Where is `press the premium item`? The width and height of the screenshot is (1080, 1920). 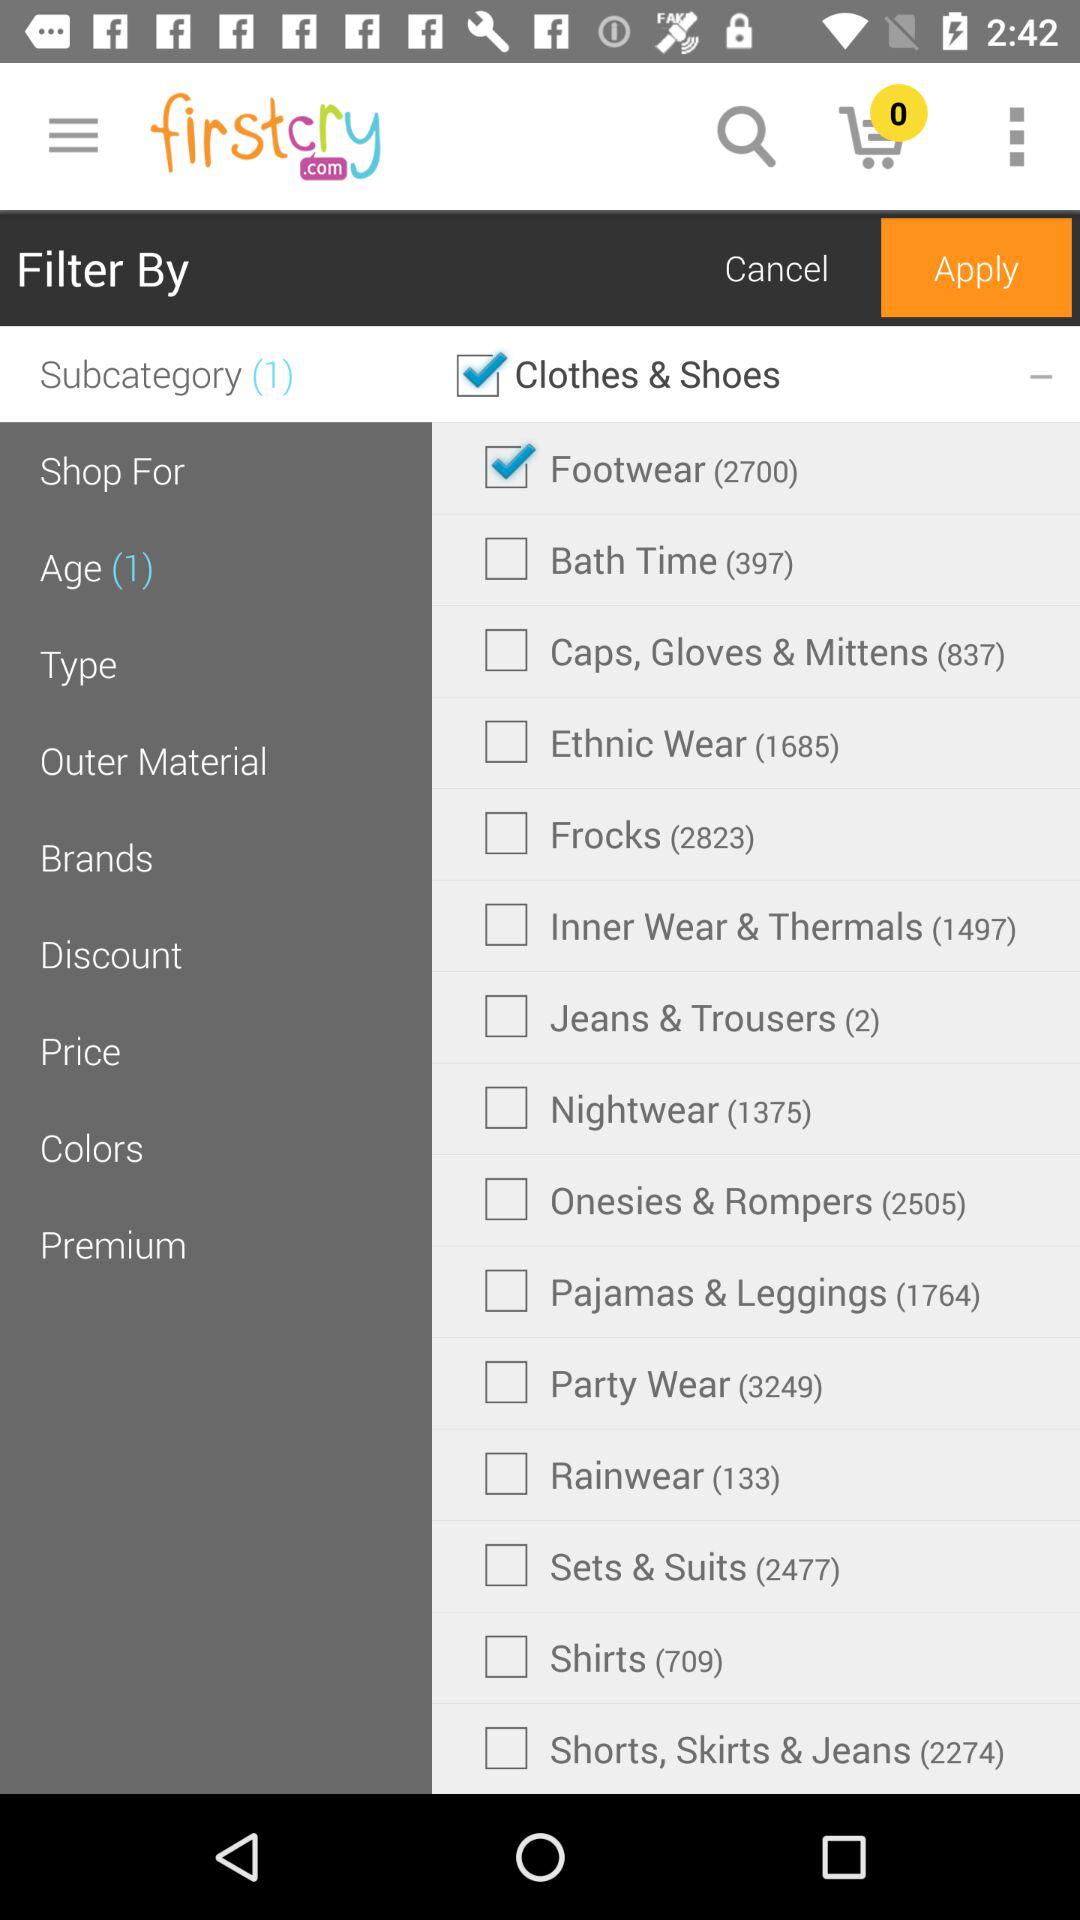
press the premium item is located at coordinates (112, 1244).